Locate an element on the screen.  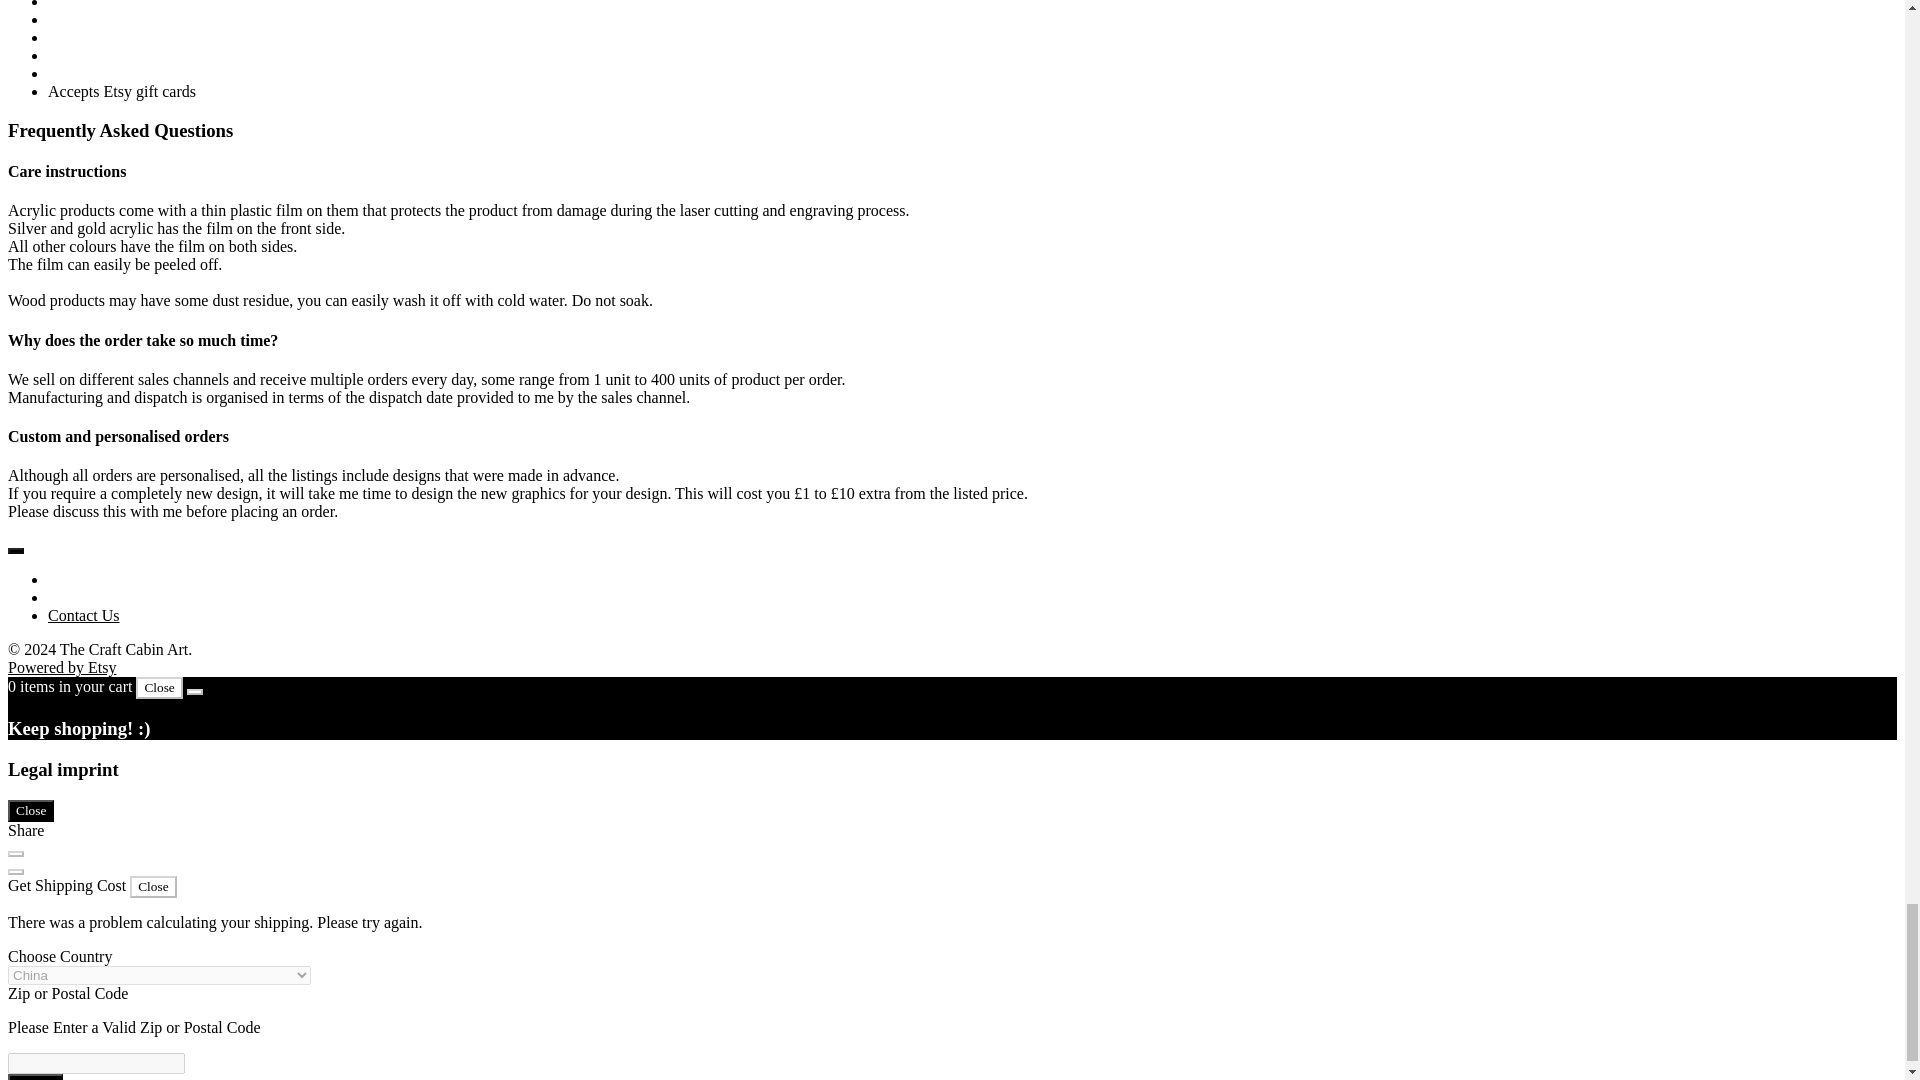
Close is located at coordinates (30, 810).